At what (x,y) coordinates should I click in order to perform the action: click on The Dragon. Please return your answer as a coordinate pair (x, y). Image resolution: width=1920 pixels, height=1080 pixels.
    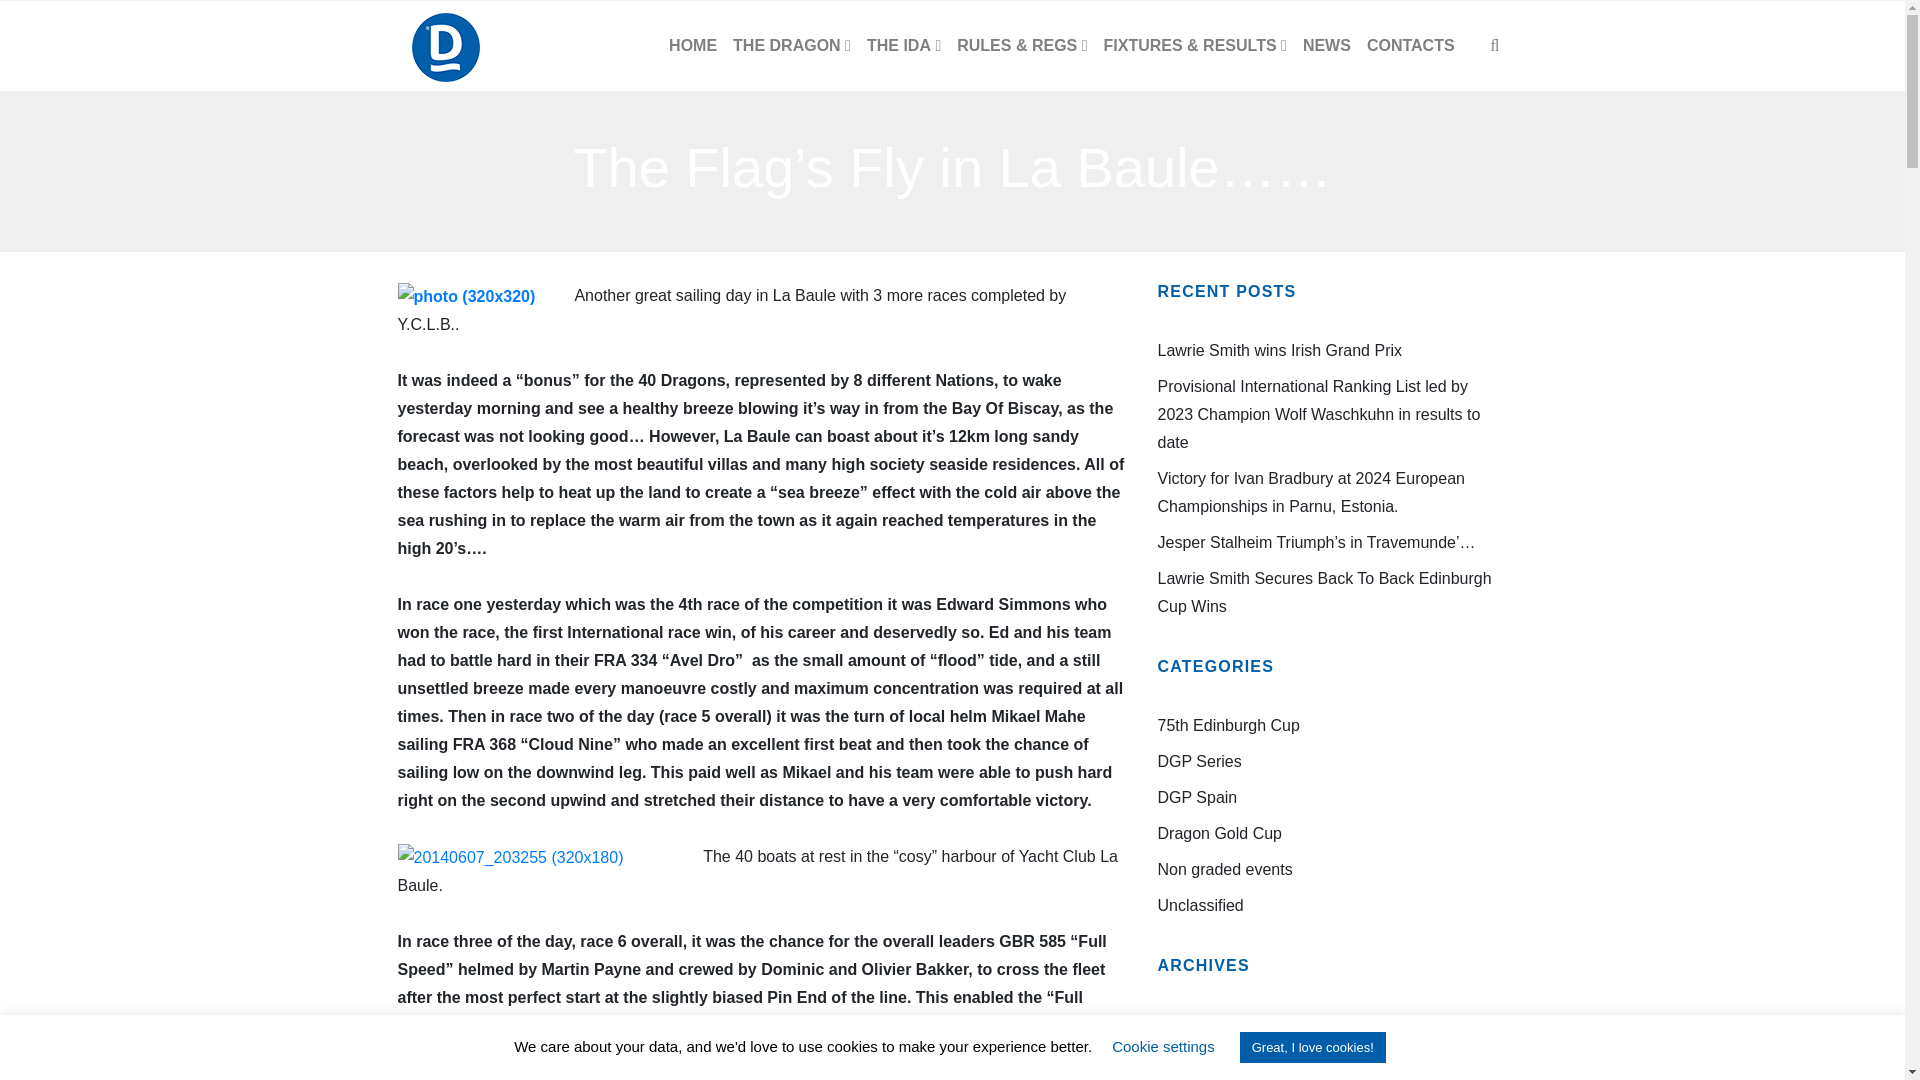
    Looking at the image, I should click on (792, 46).